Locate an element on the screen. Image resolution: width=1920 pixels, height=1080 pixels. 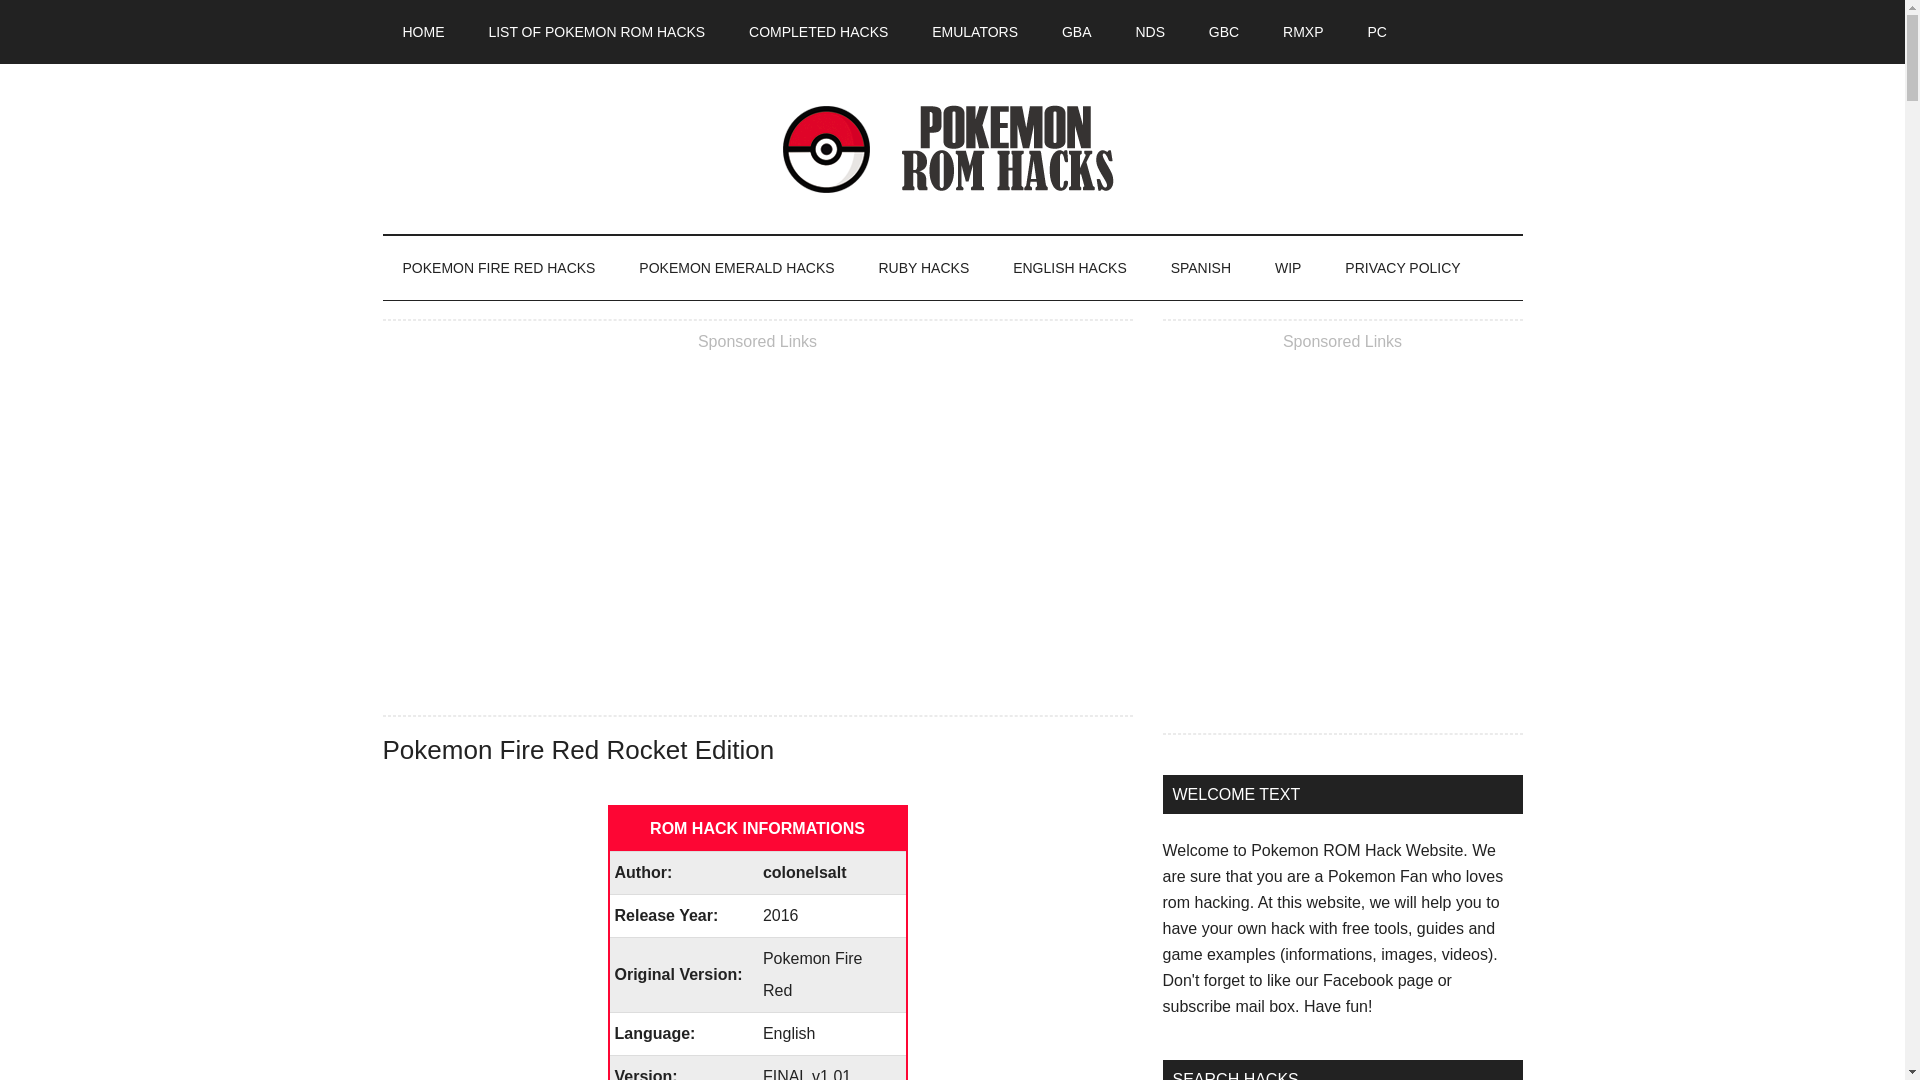
WIP is located at coordinates (1288, 268).